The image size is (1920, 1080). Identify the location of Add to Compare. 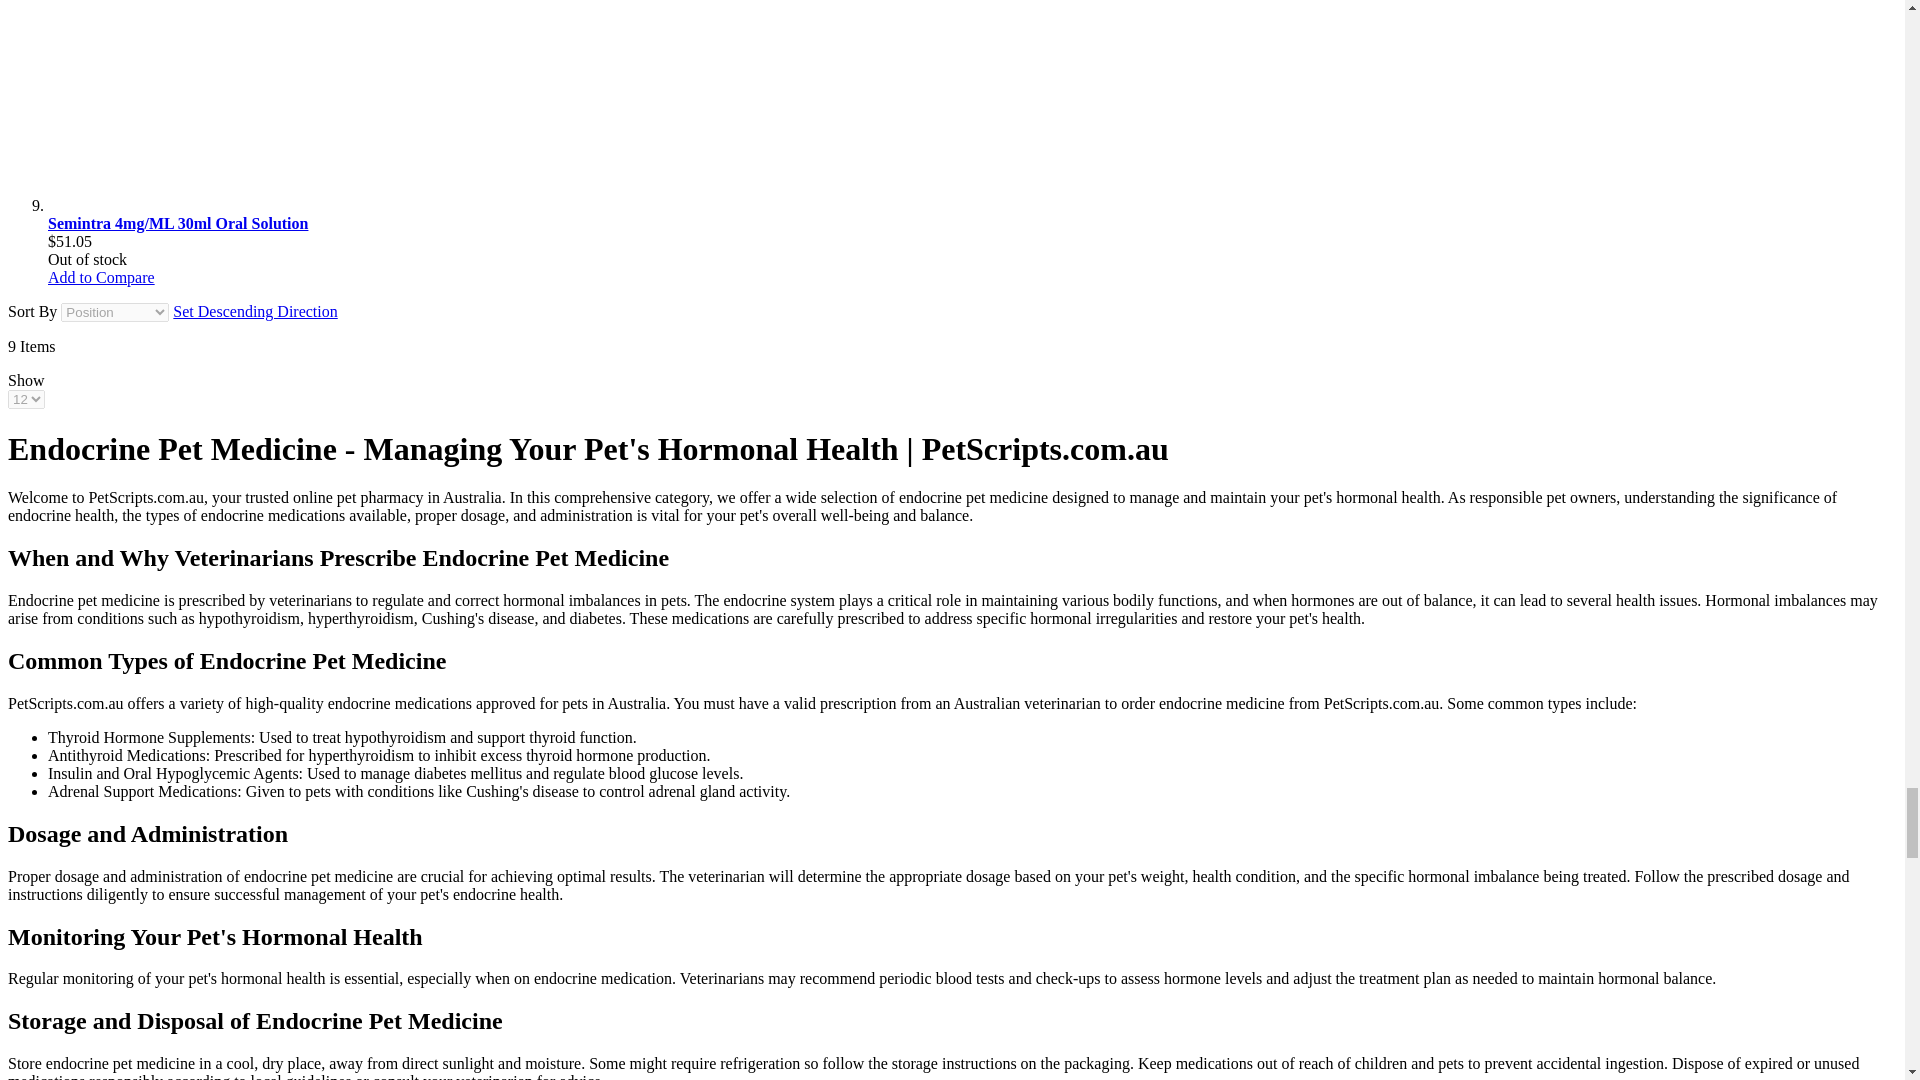
(102, 277).